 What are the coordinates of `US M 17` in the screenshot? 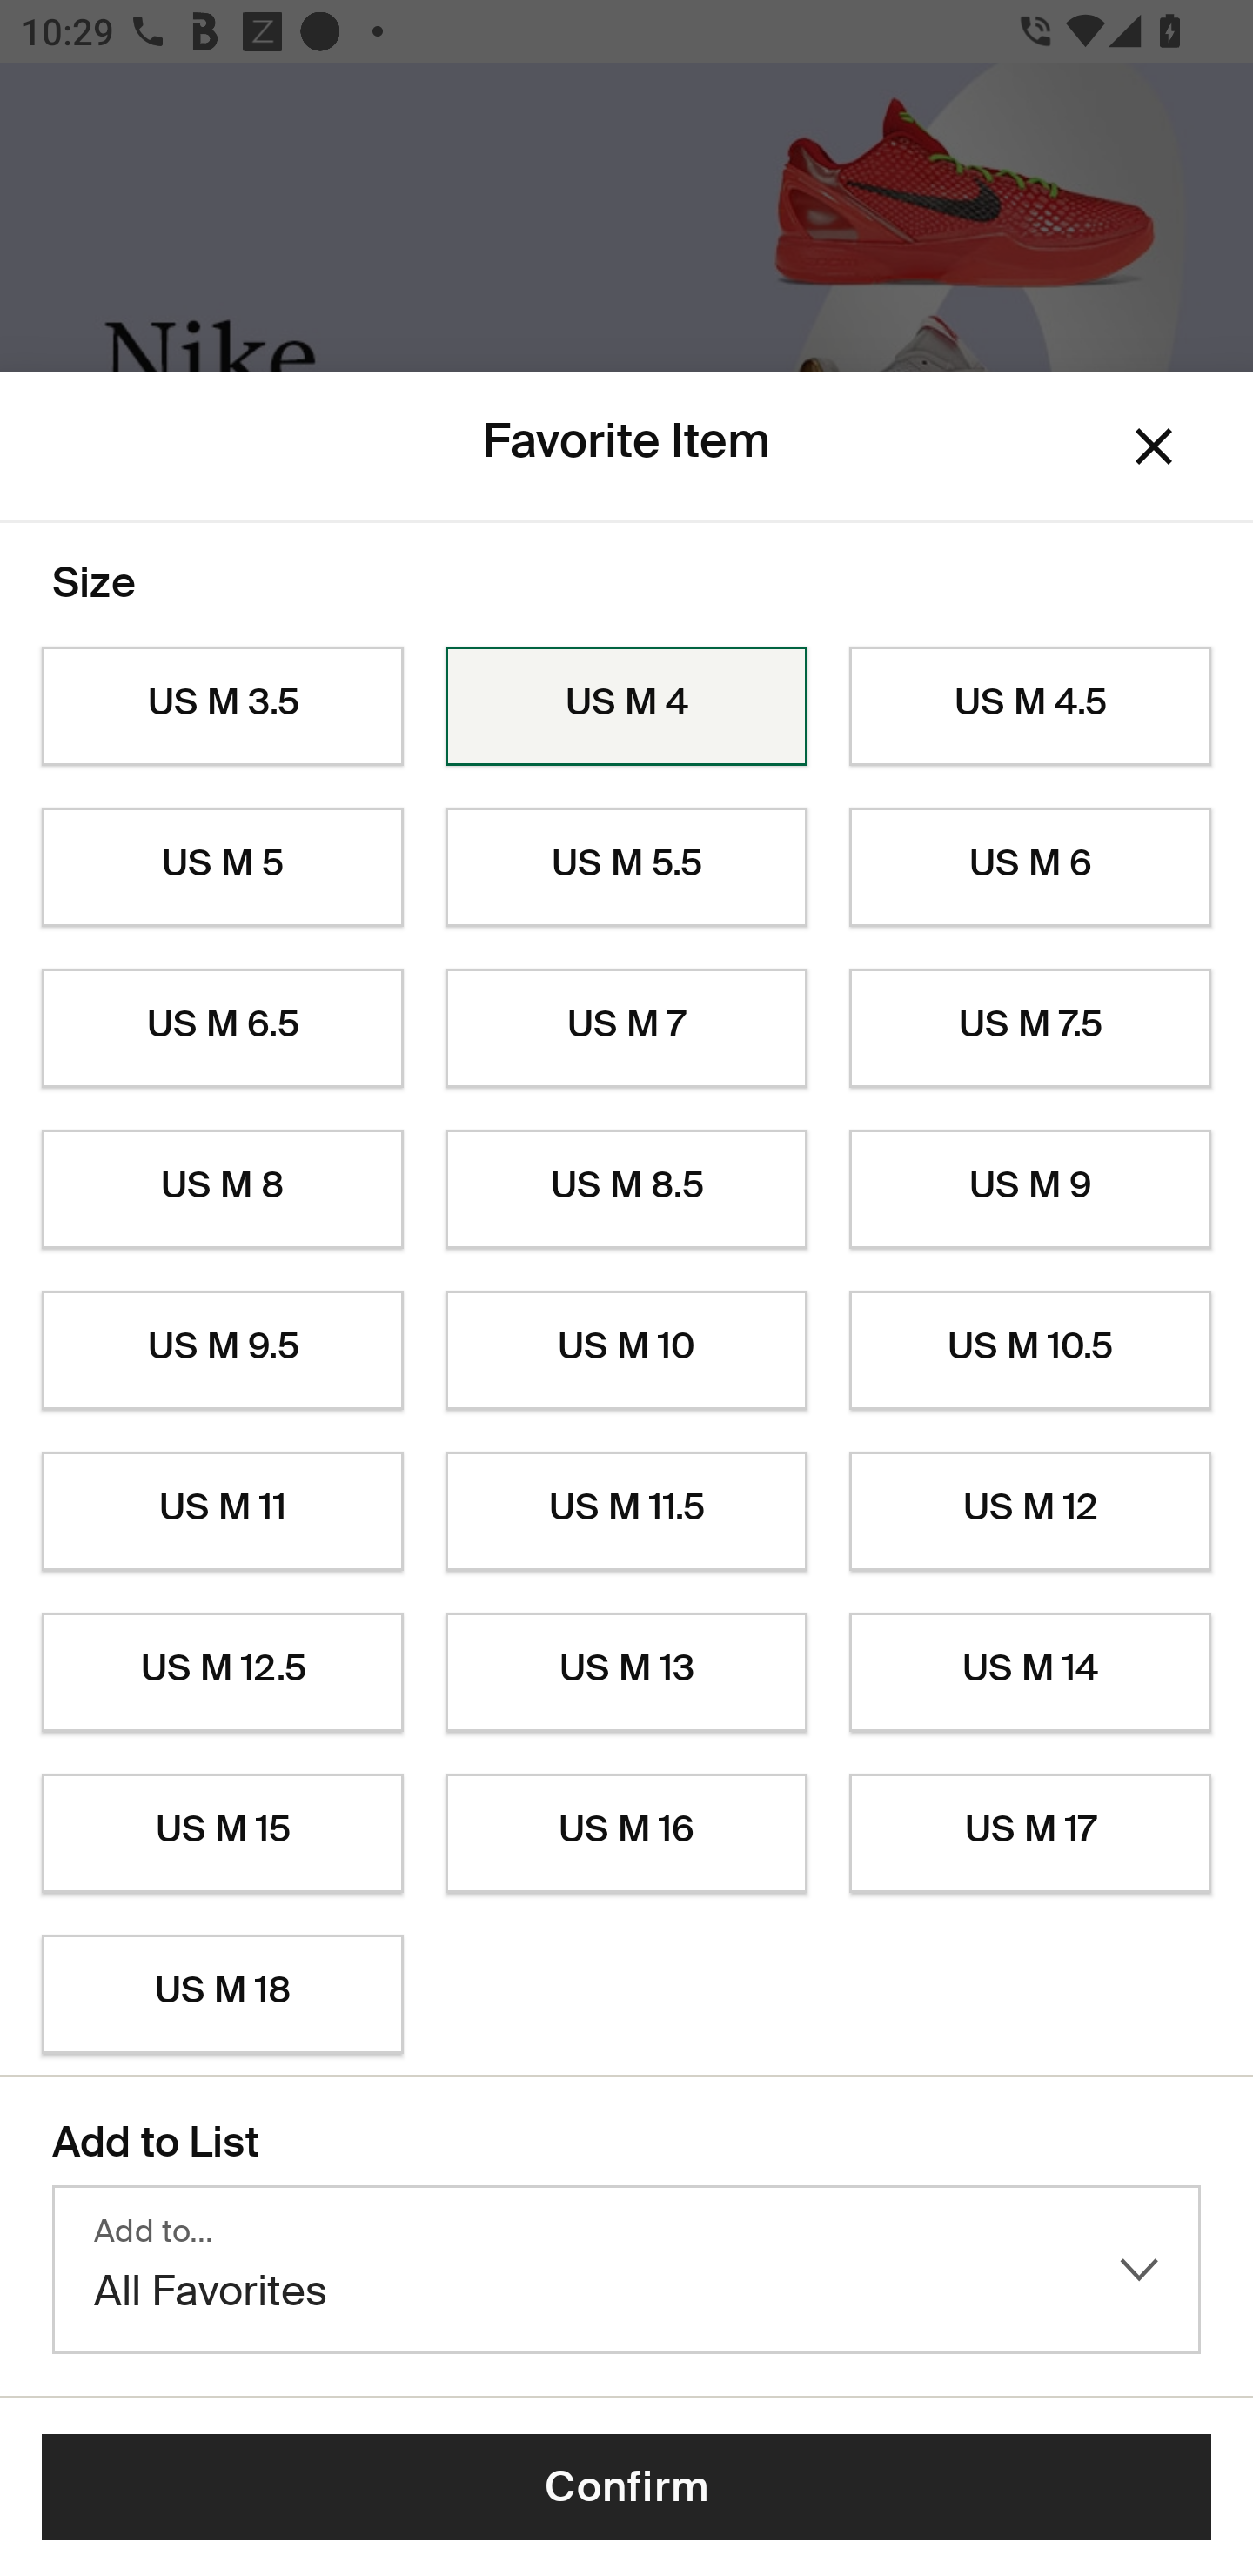 It's located at (1030, 1834).